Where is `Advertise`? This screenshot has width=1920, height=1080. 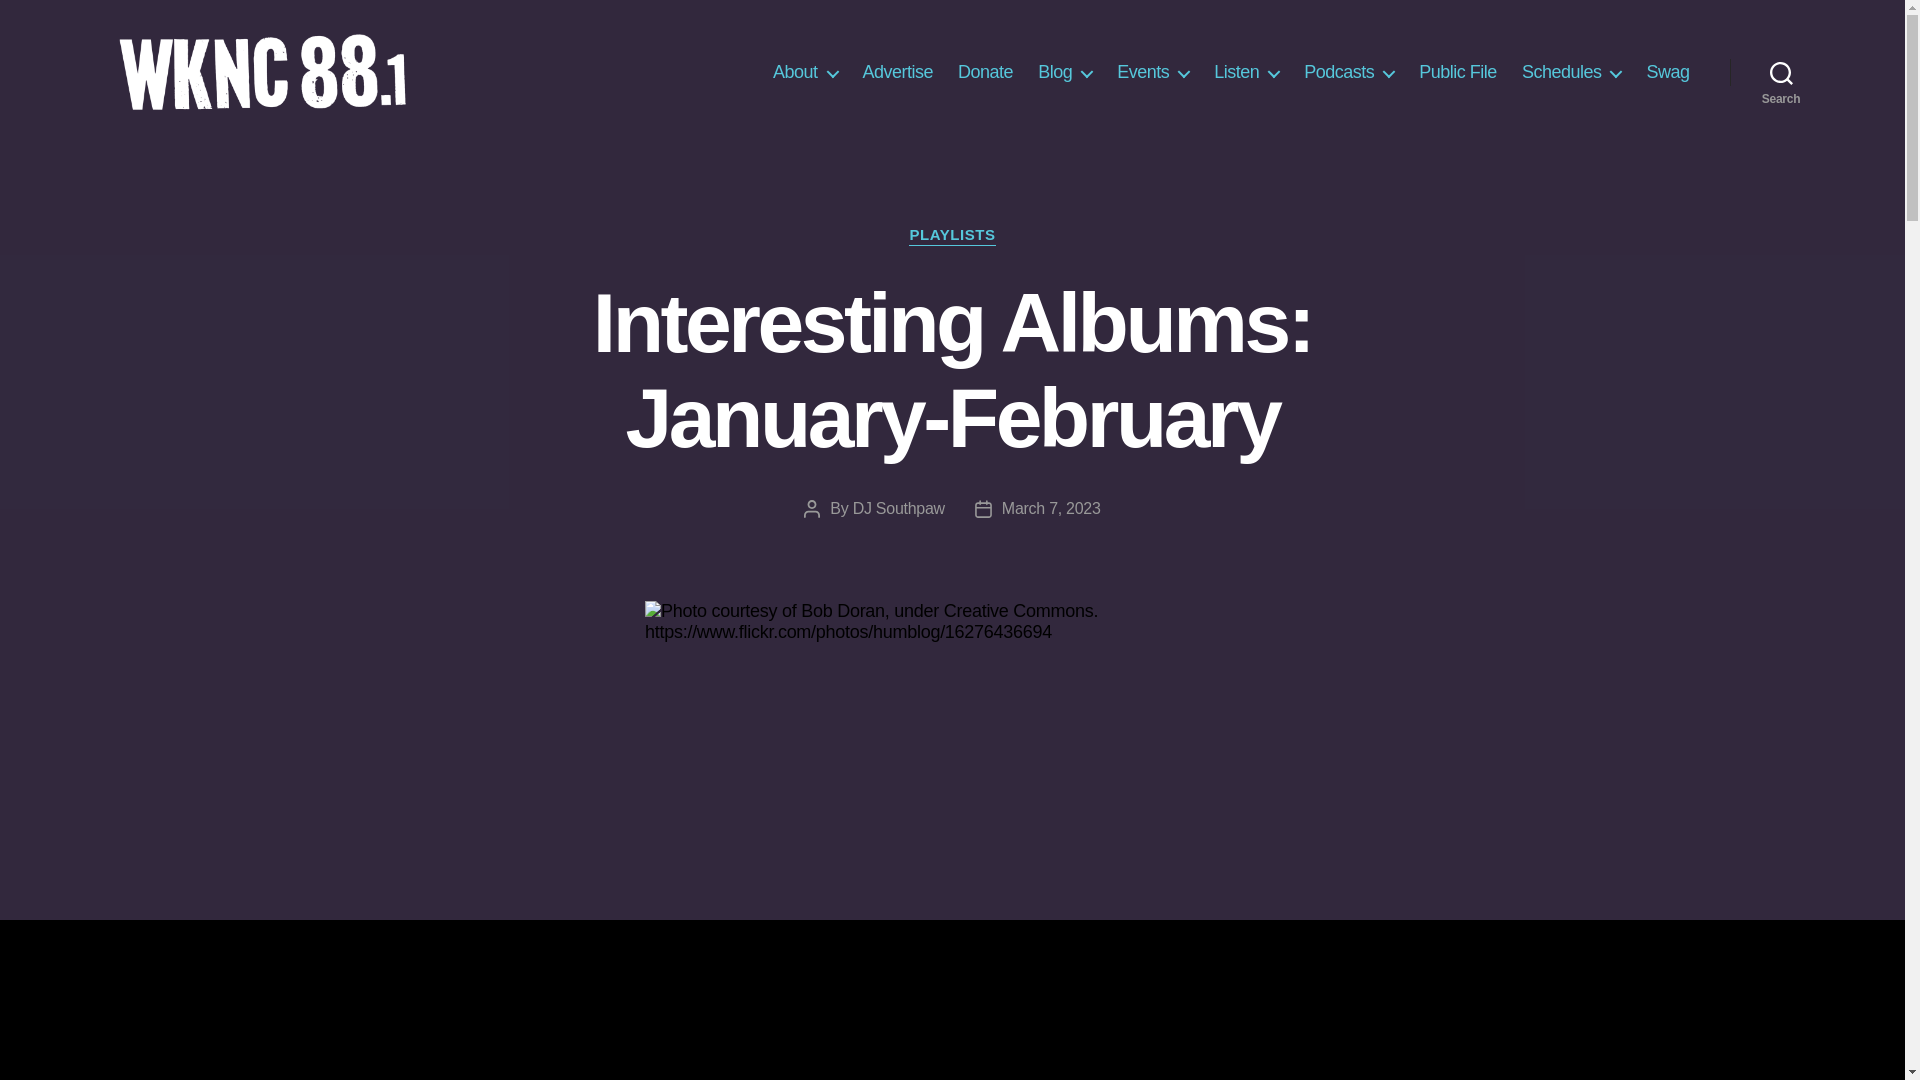 Advertise is located at coordinates (898, 72).